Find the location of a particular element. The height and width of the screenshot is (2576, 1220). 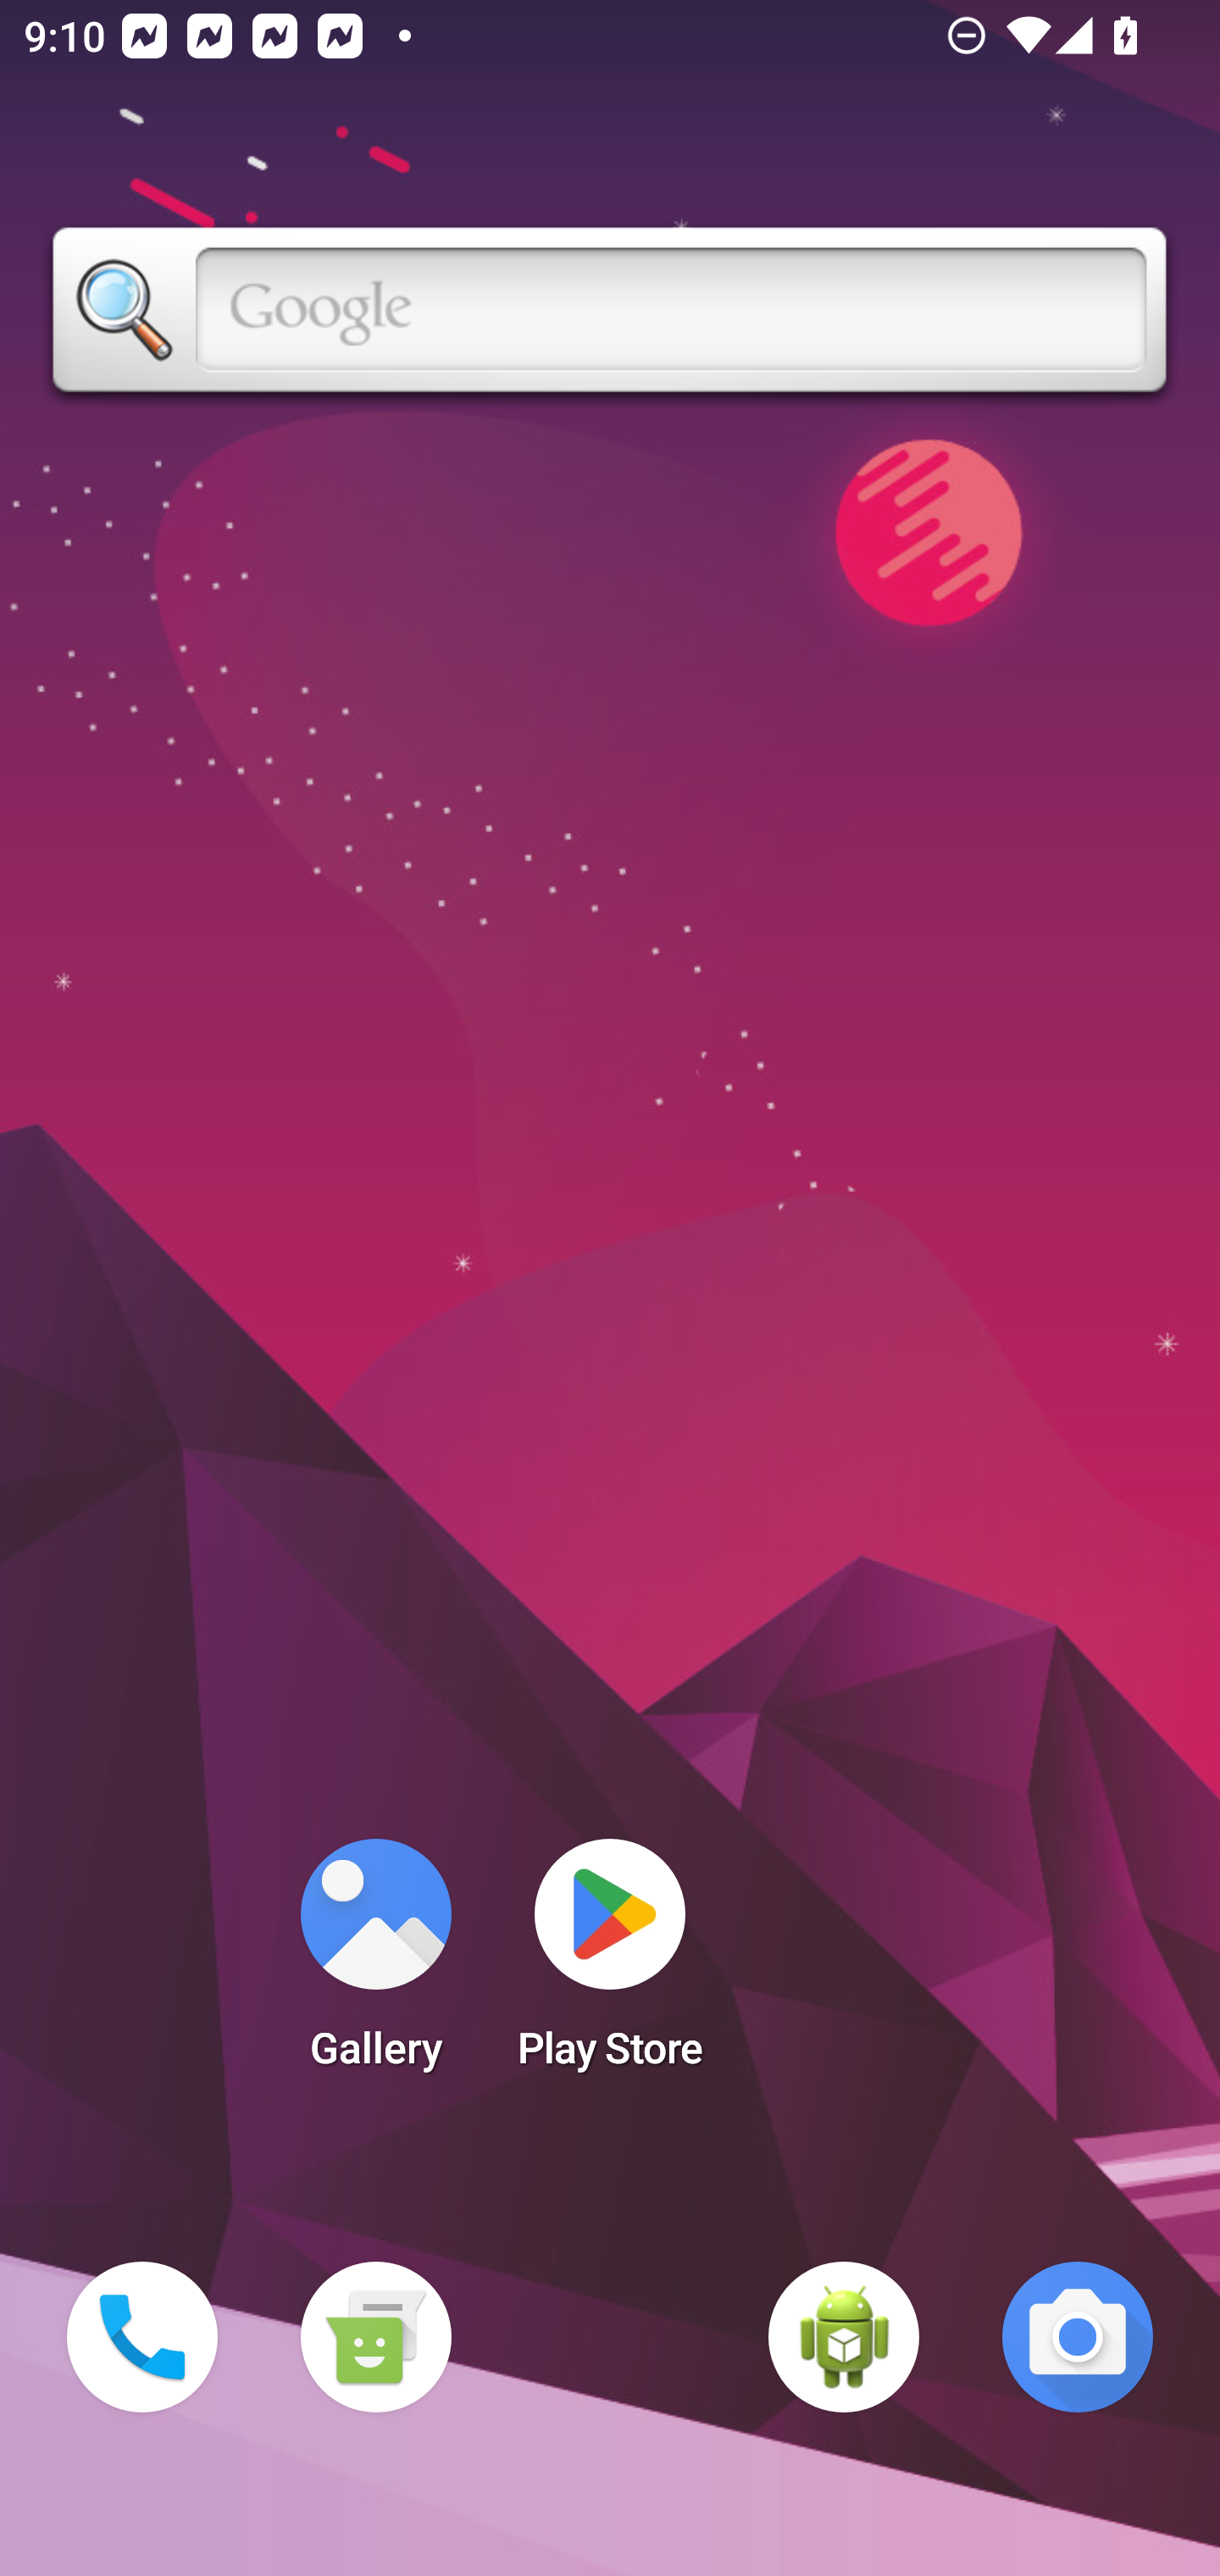

Camera is located at coordinates (1078, 2337).